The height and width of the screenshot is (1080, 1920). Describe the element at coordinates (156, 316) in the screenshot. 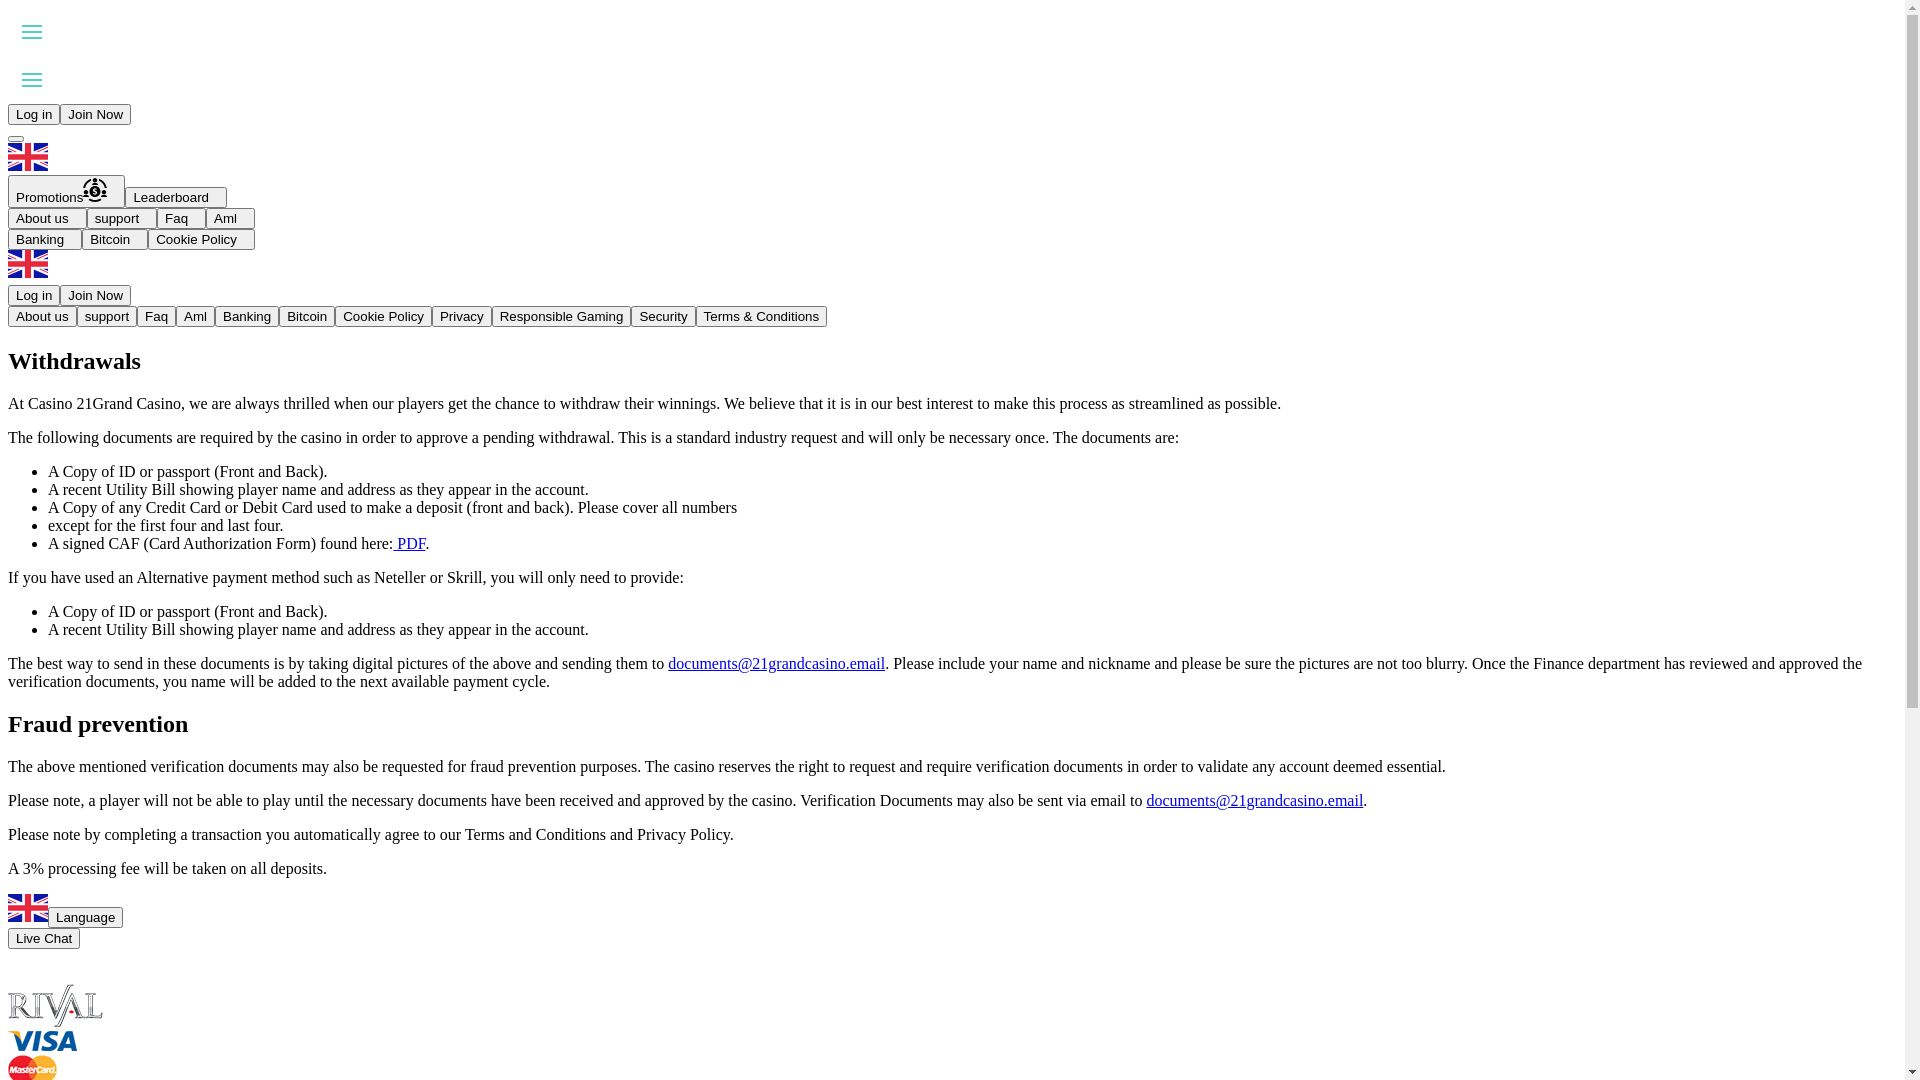

I see `Faq` at that location.